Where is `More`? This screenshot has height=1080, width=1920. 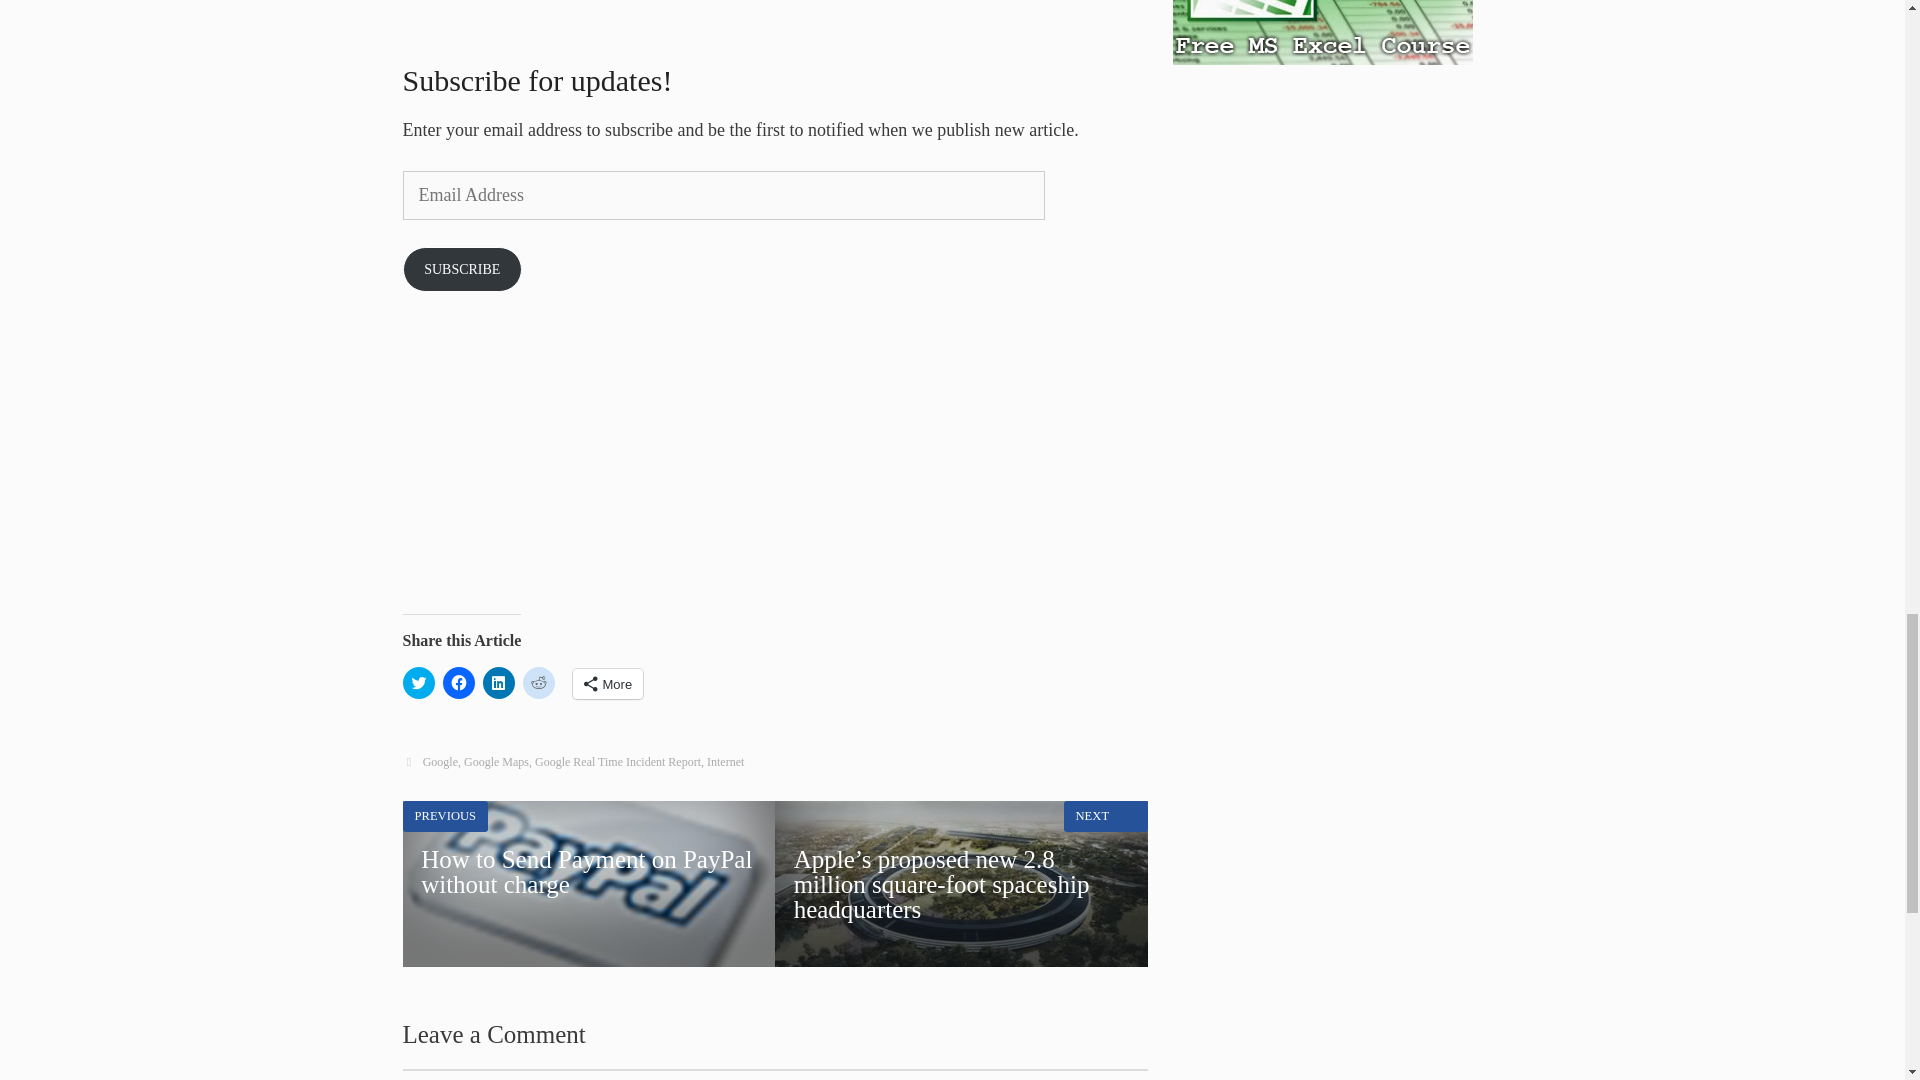
More is located at coordinates (458, 682).